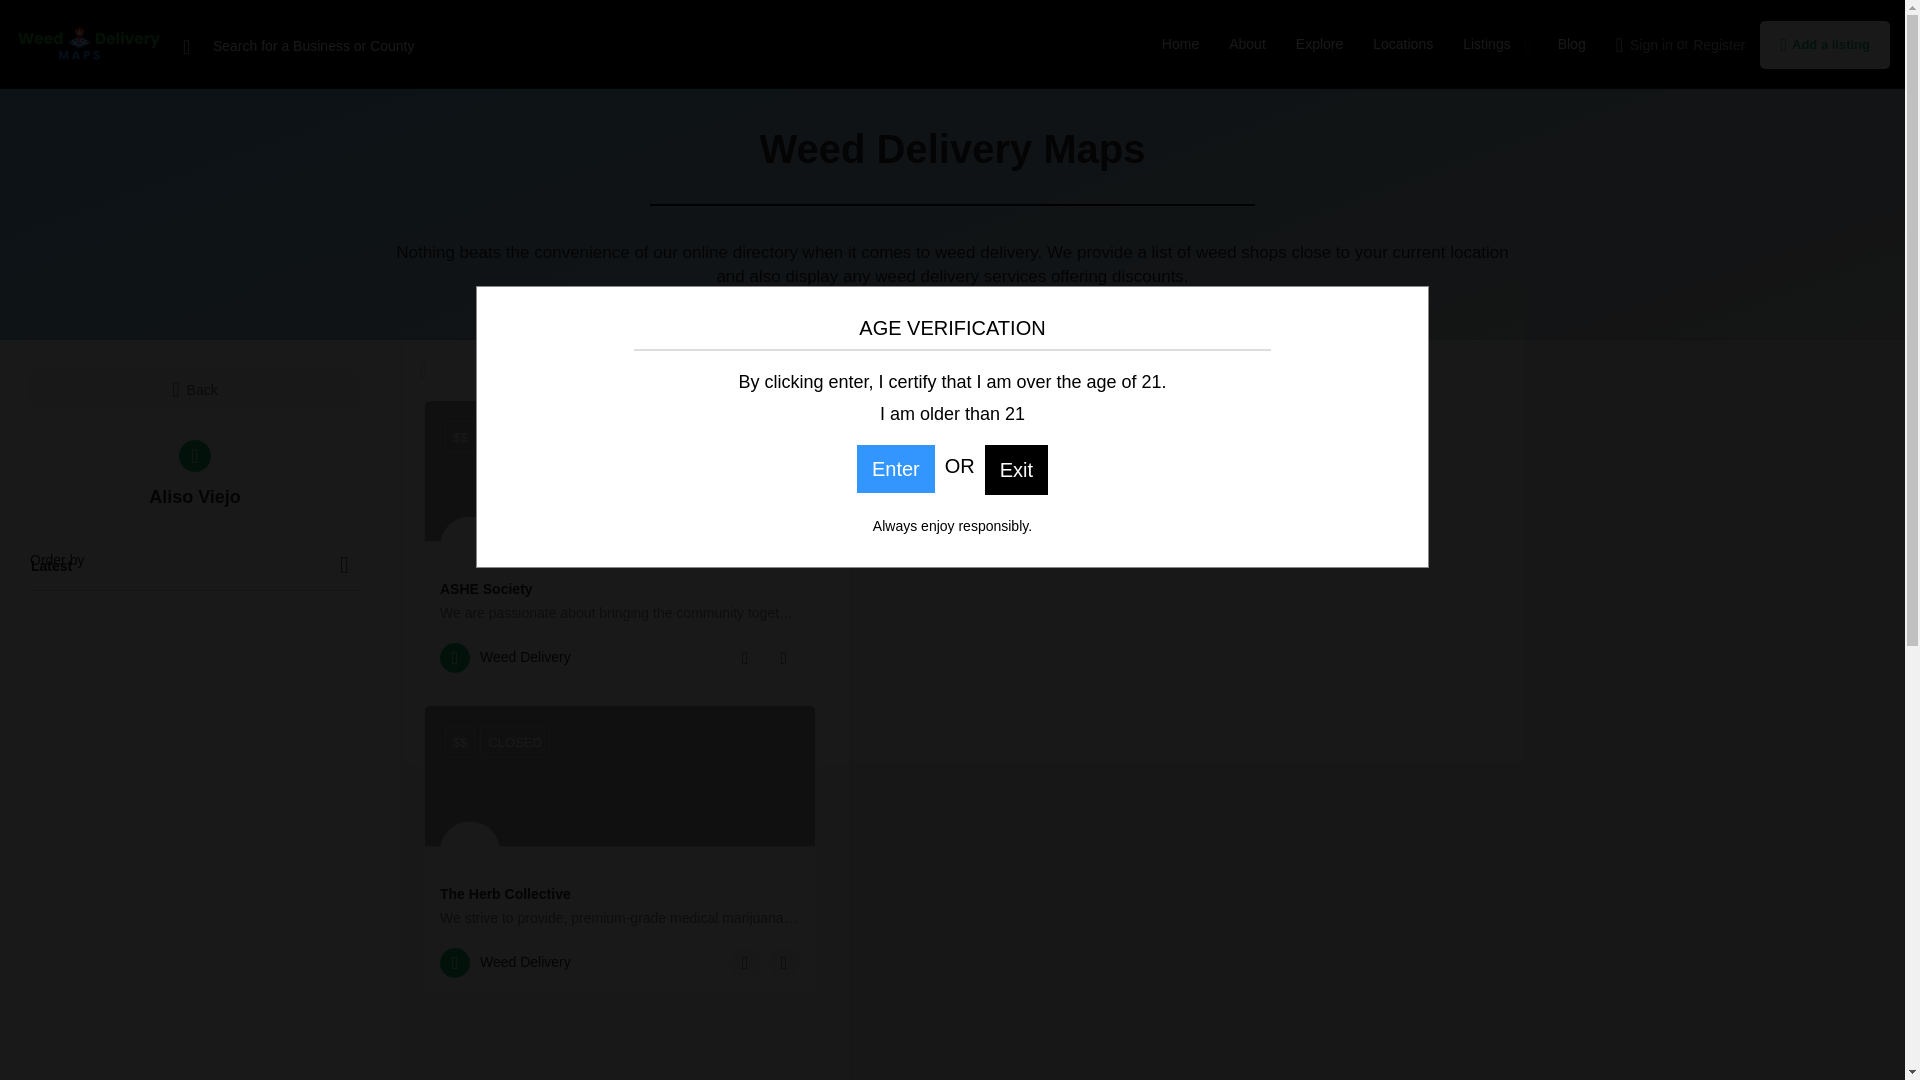 This screenshot has width=1920, height=1080. I want to click on Exit, so click(1016, 472).